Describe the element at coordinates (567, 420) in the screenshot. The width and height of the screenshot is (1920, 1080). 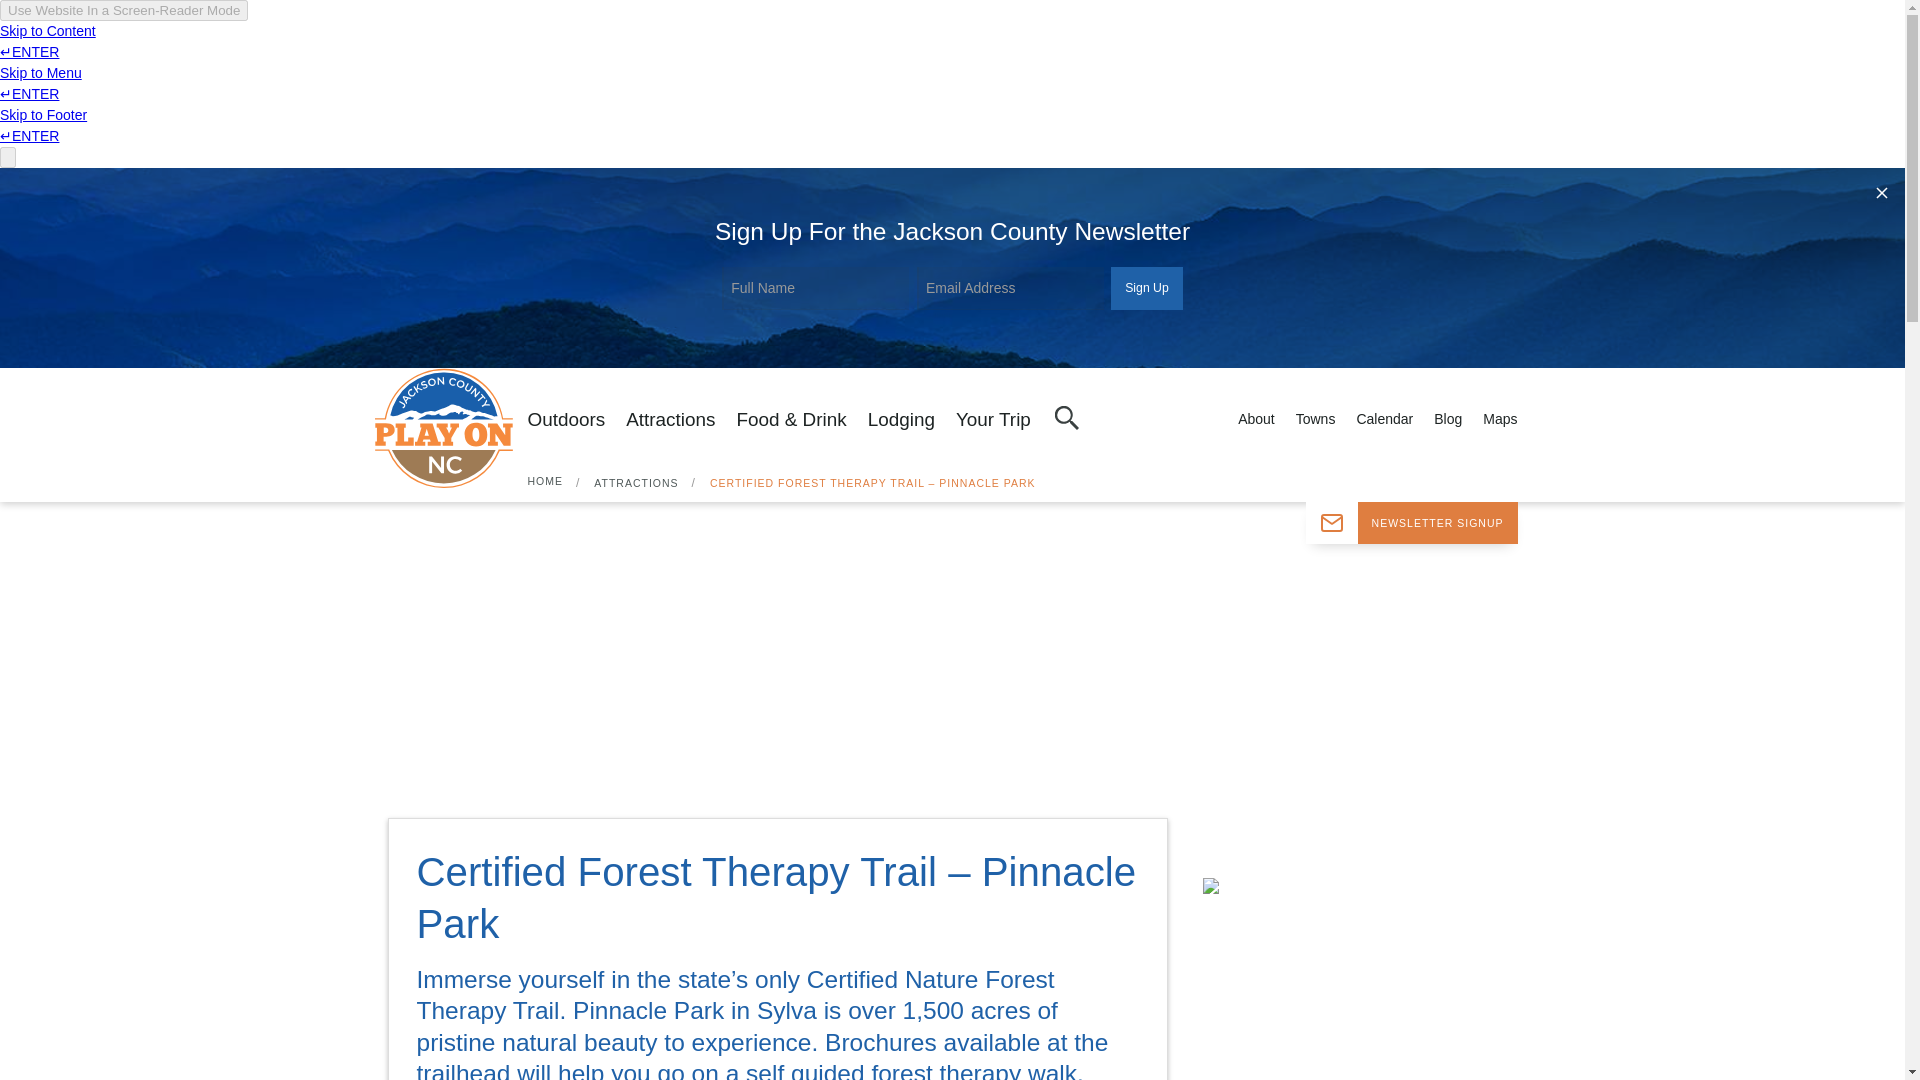
I see `Outdoors` at that location.